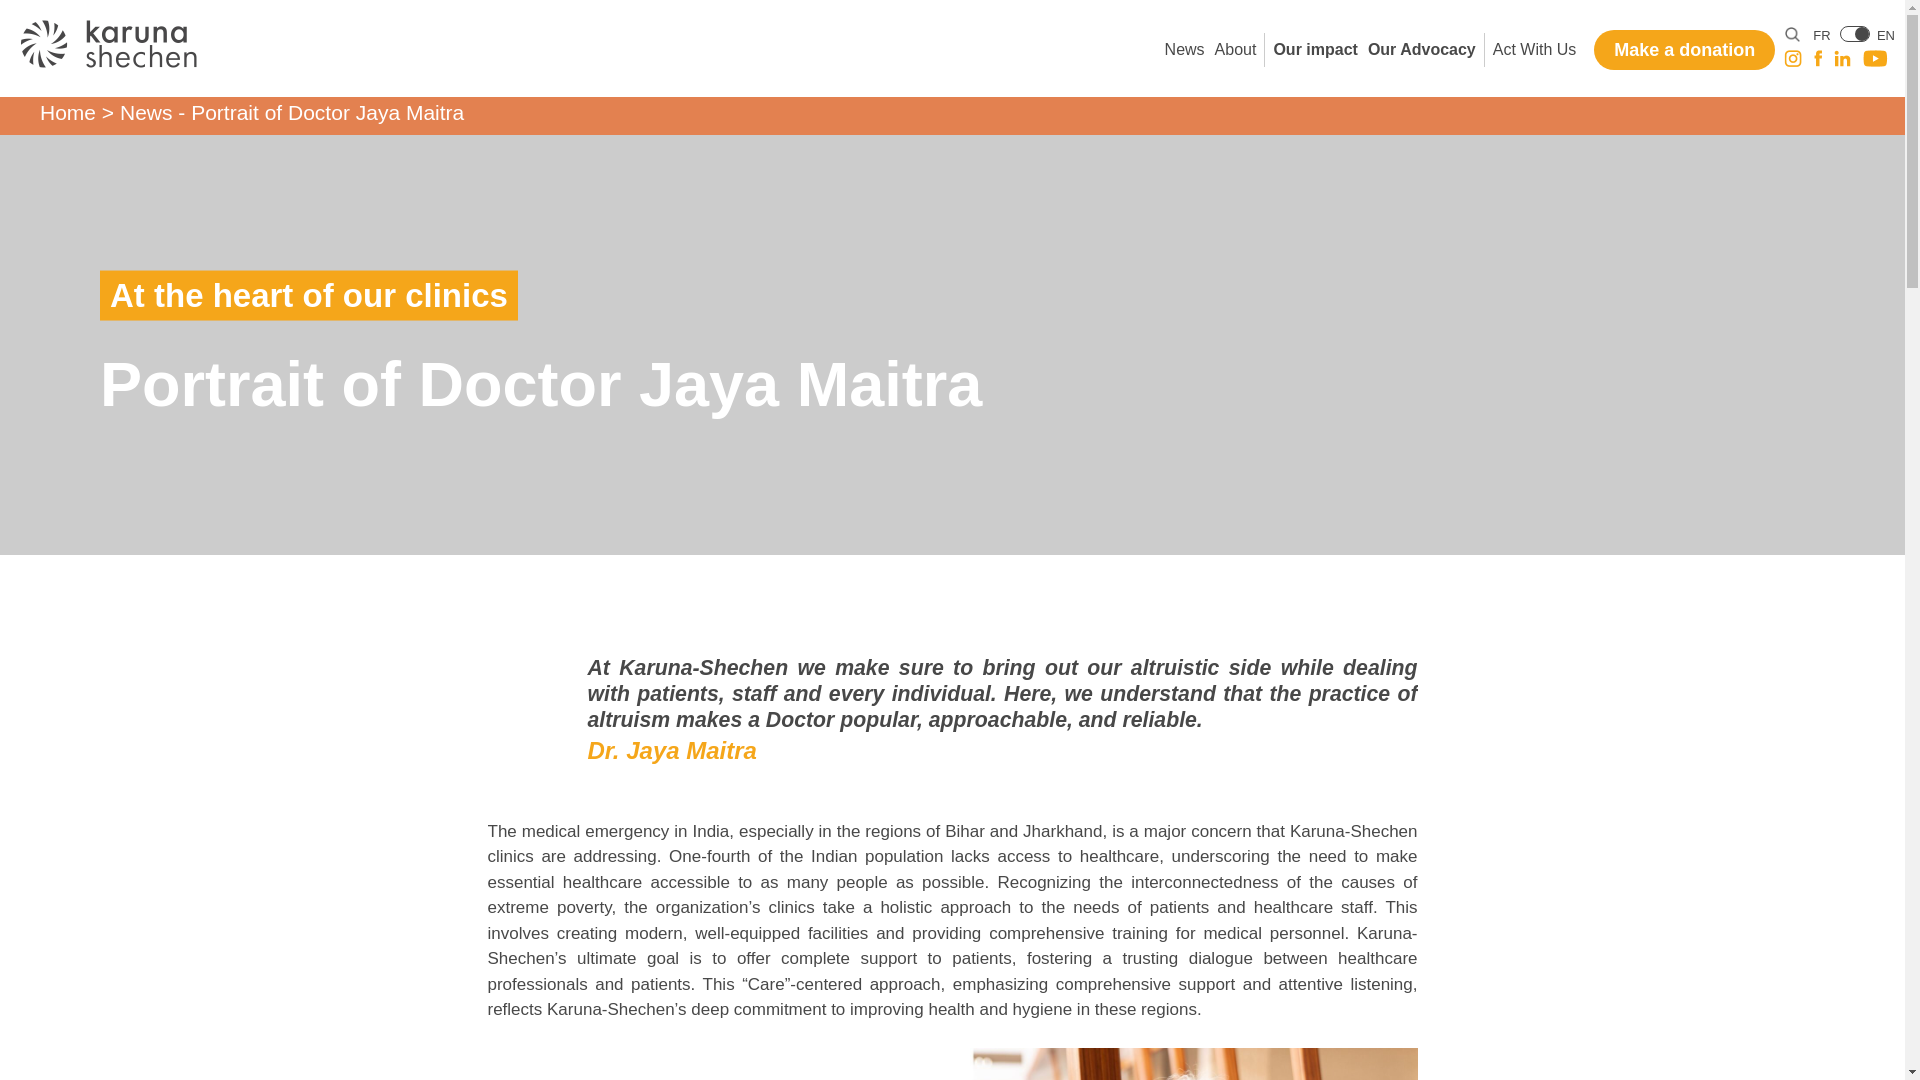 The height and width of the screenshot is (1080, 1920). I want to click on Go to Home., so click(68, 112).